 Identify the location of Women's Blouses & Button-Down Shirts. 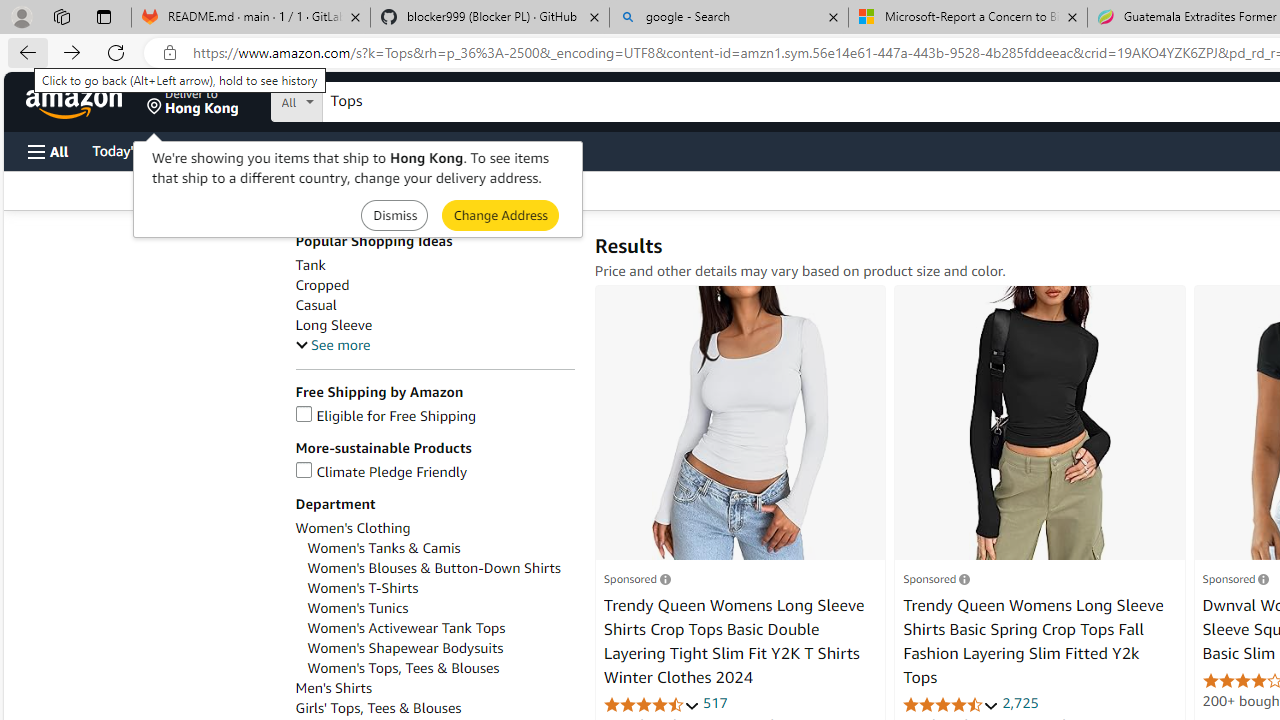
(440, 568).